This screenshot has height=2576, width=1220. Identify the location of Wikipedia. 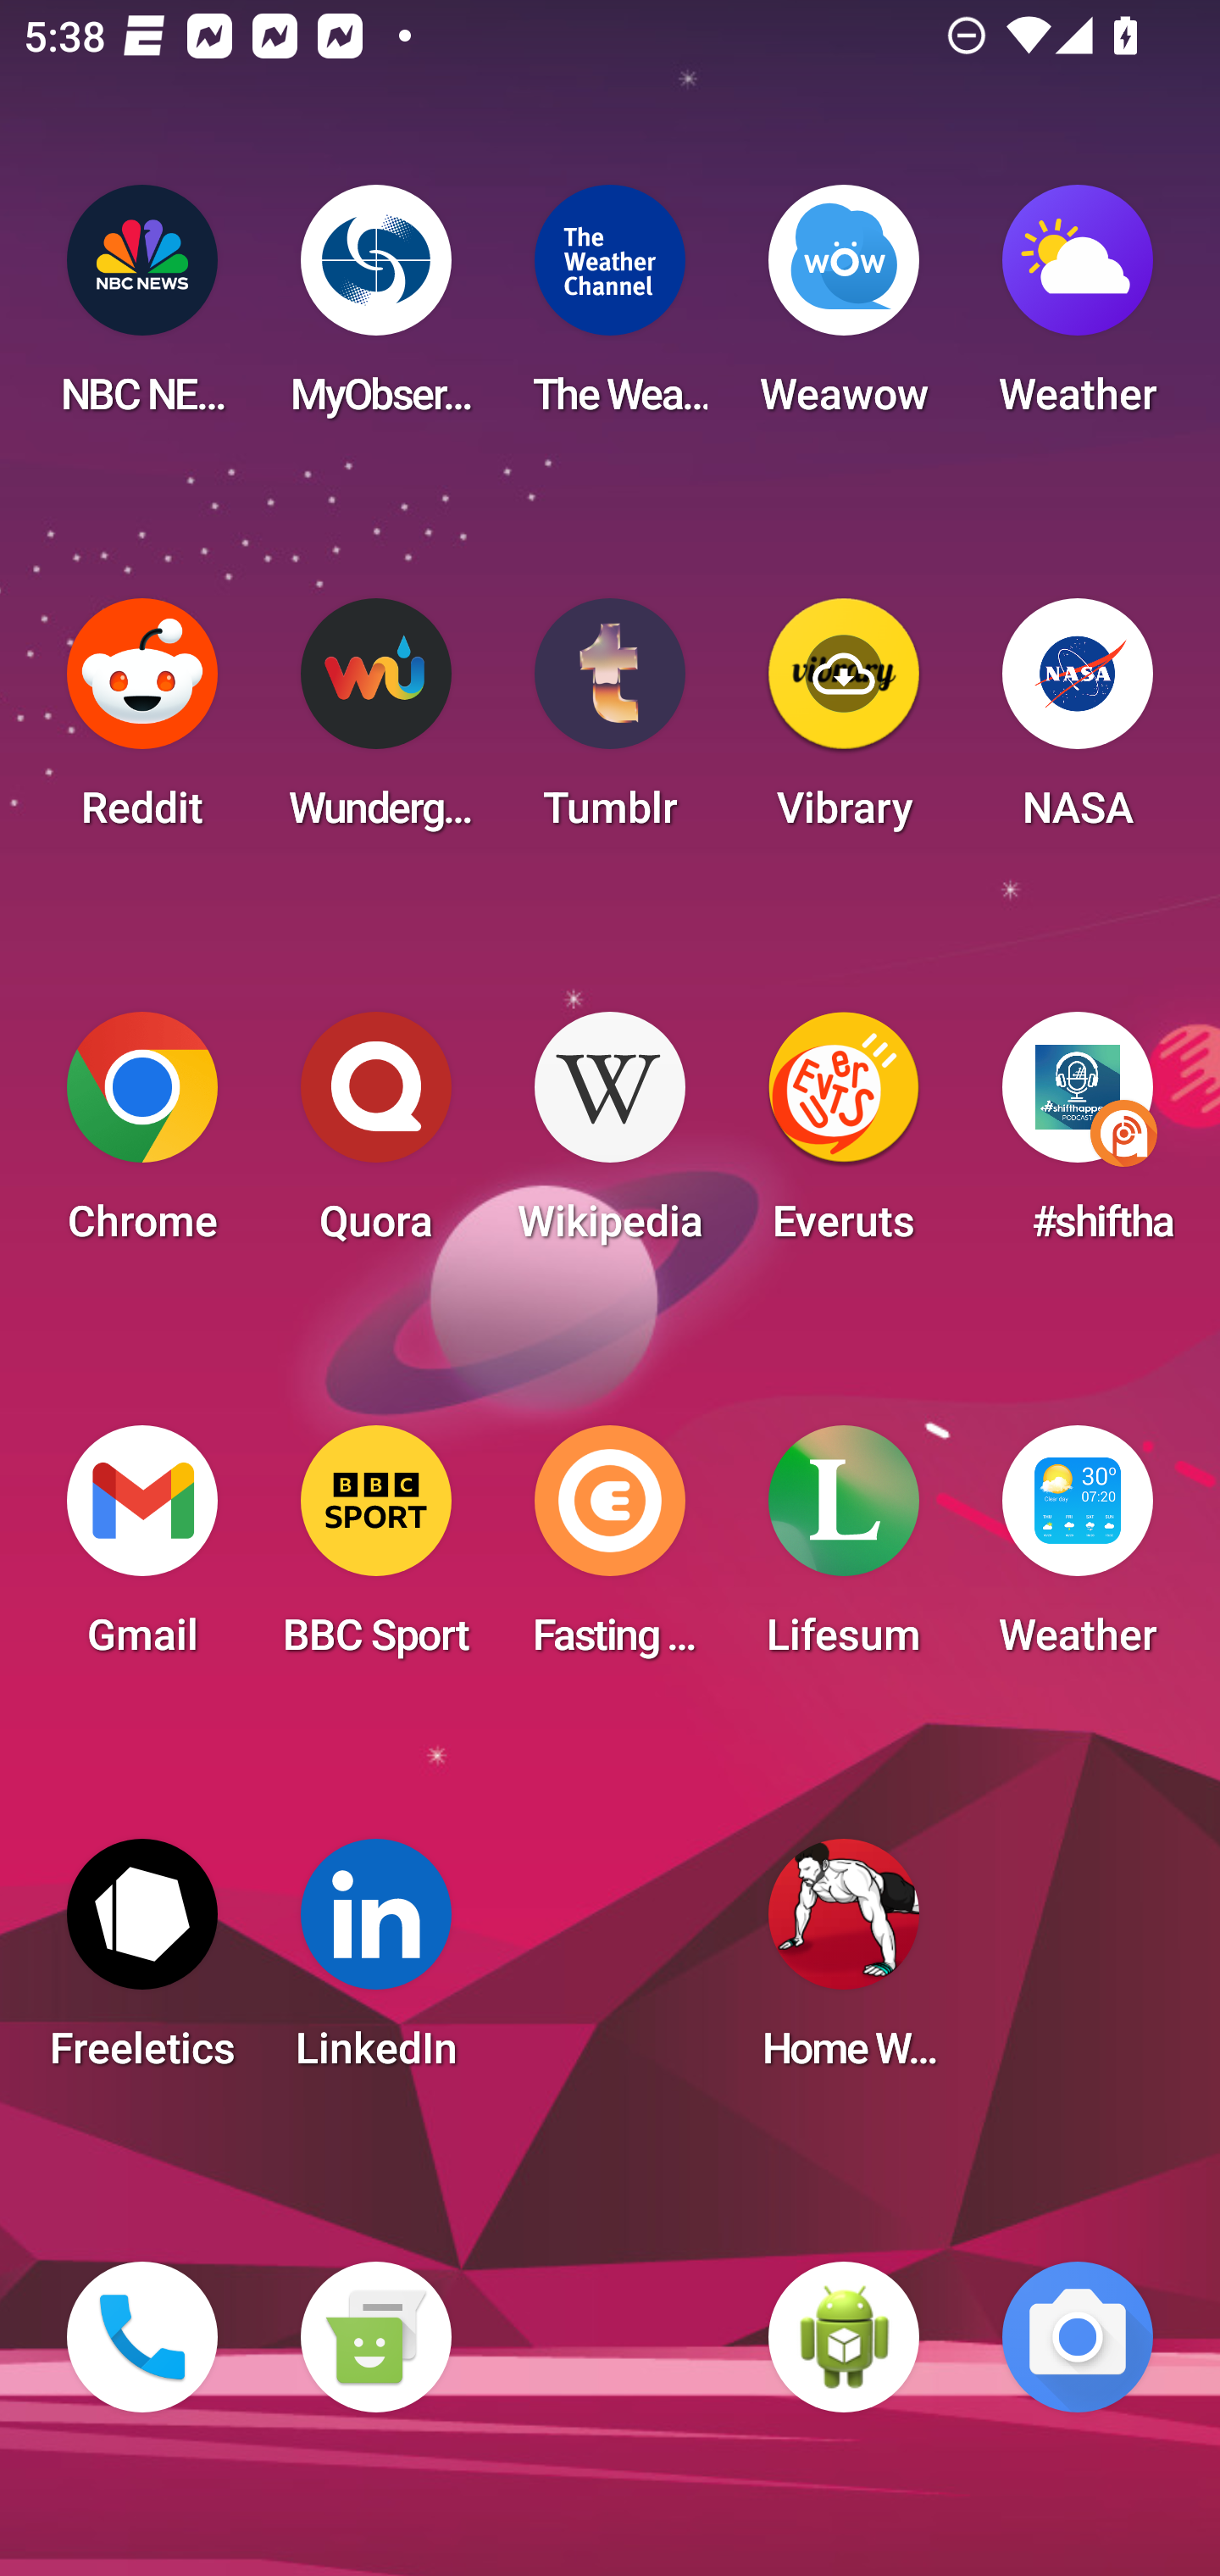
(610, 1137).